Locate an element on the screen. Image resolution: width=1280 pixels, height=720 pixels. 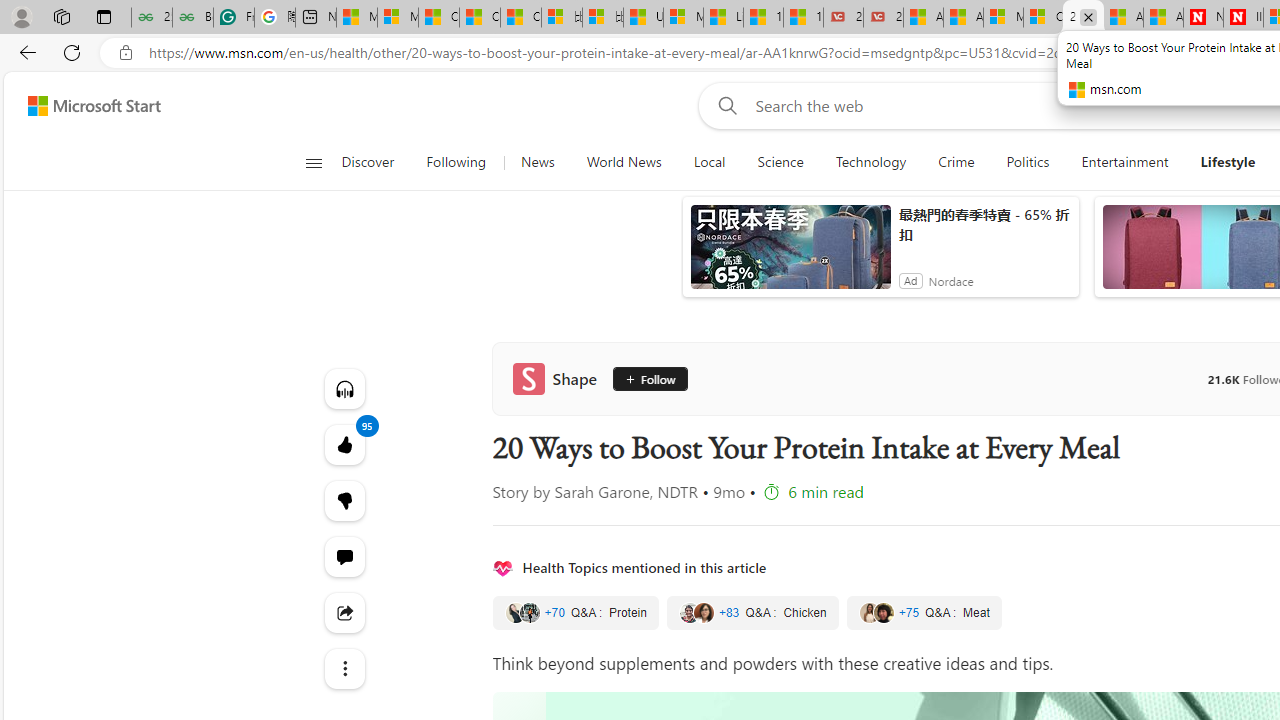
Class: button-glyph is located at coordinates (313, 162).